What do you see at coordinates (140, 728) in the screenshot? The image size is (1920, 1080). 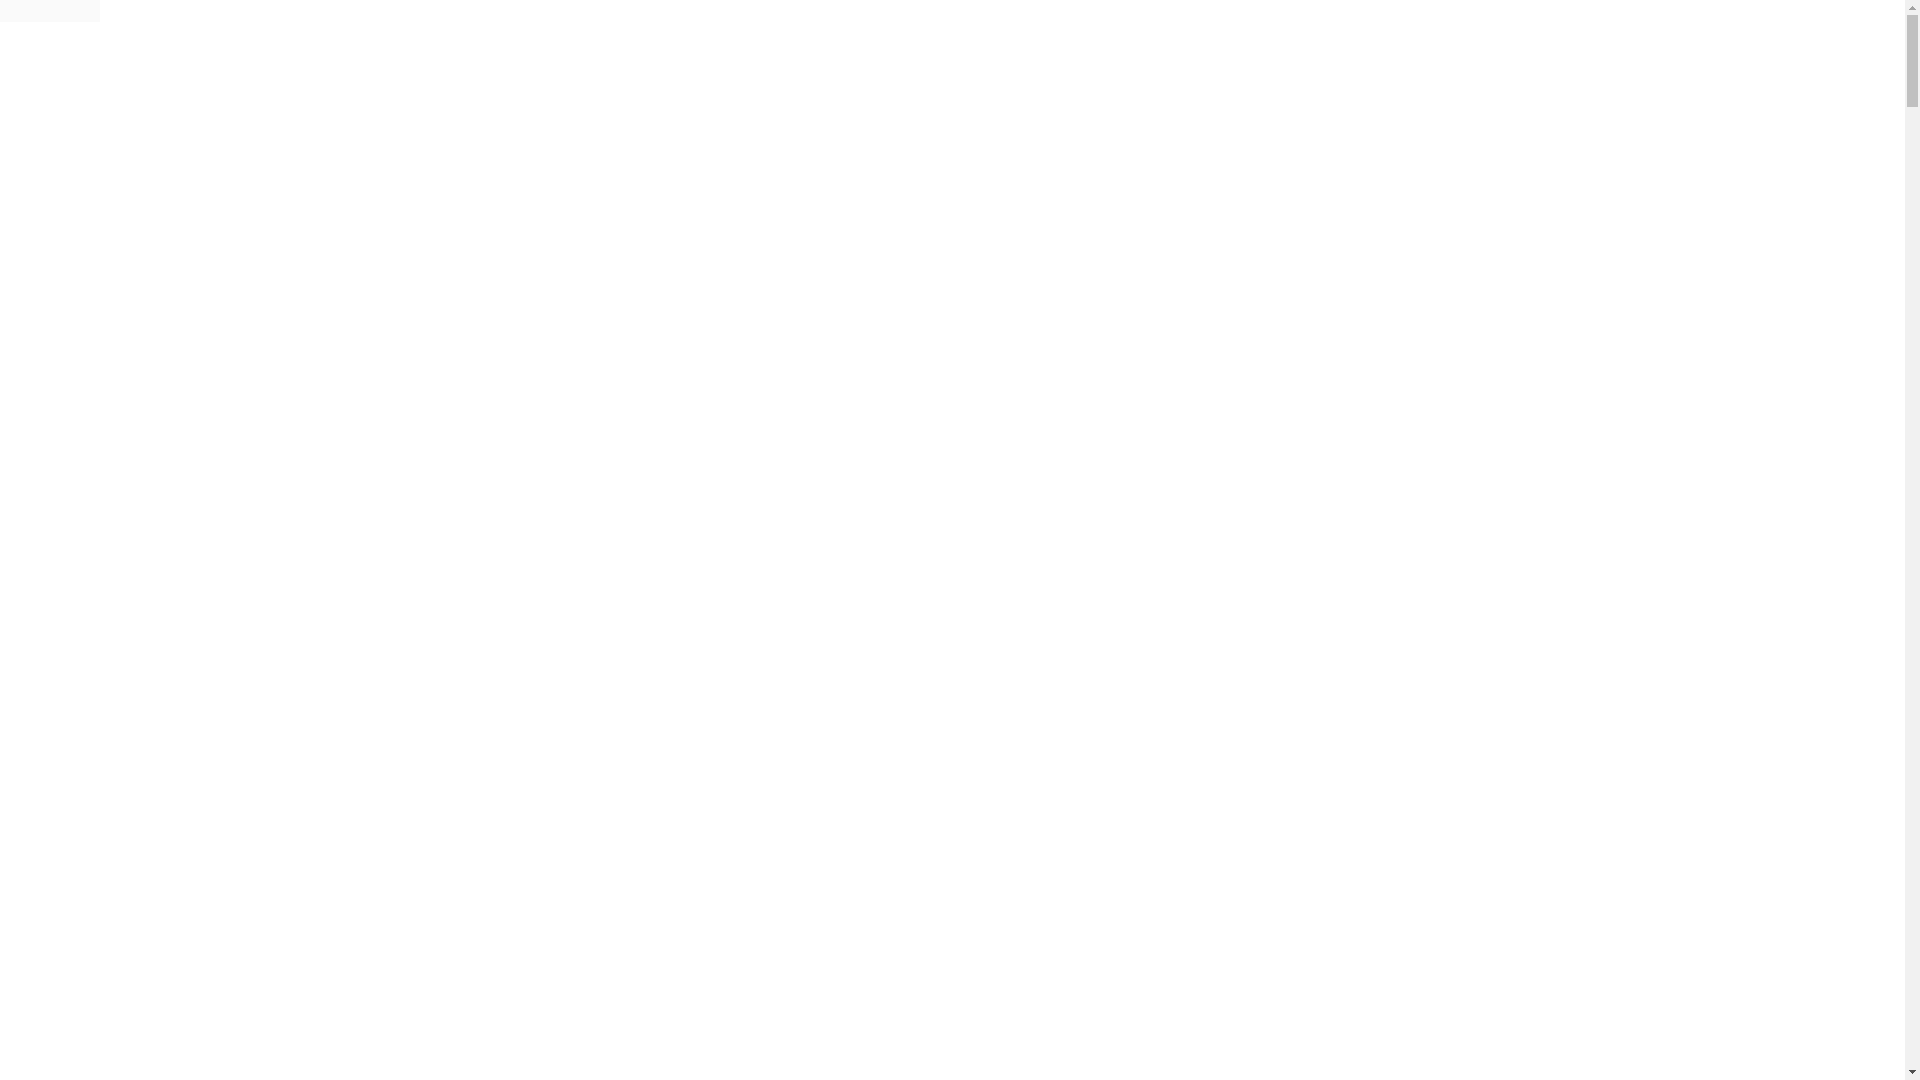 I see `Top 10 Lingerie` at bounding box center [140, 728].